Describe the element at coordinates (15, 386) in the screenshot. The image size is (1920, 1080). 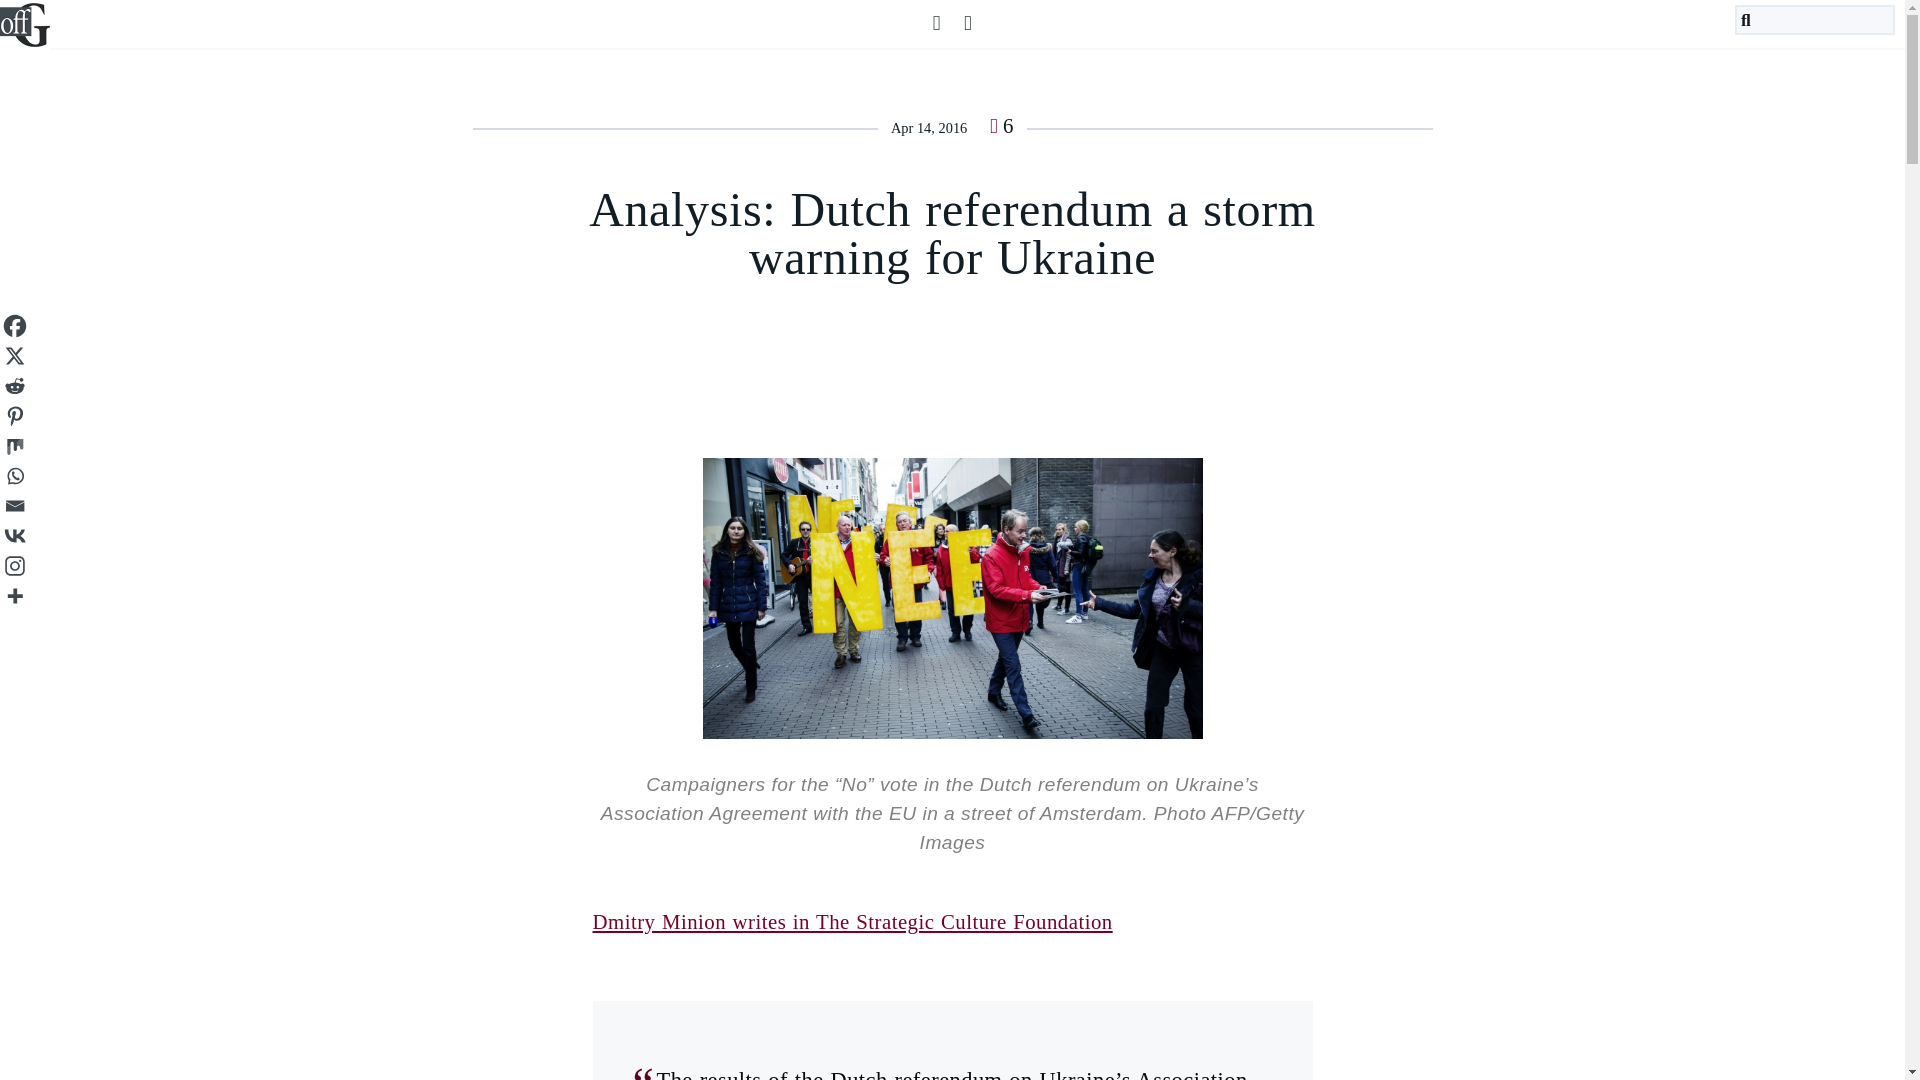
I see `Reddit` at that location.